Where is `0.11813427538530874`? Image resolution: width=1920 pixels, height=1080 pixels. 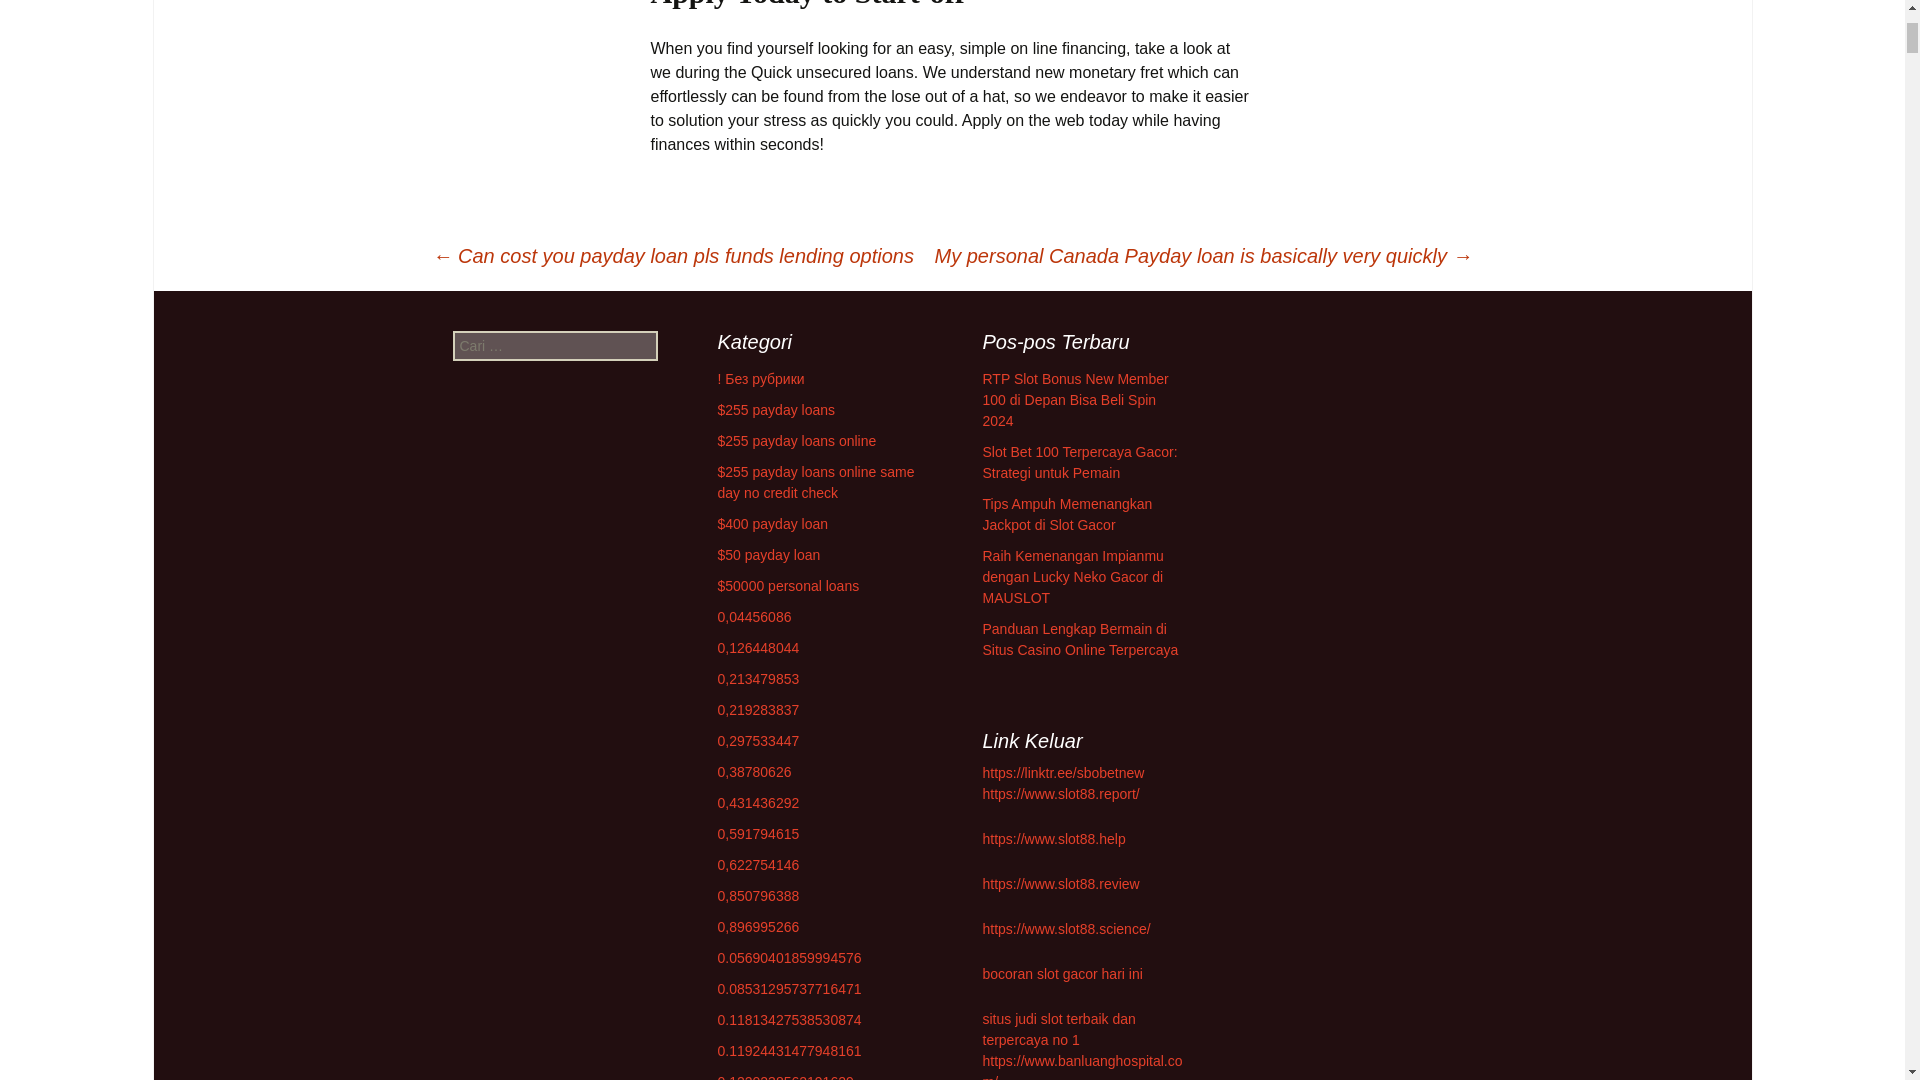 0.11813427538530874 is located at coordinates (790, 1020).